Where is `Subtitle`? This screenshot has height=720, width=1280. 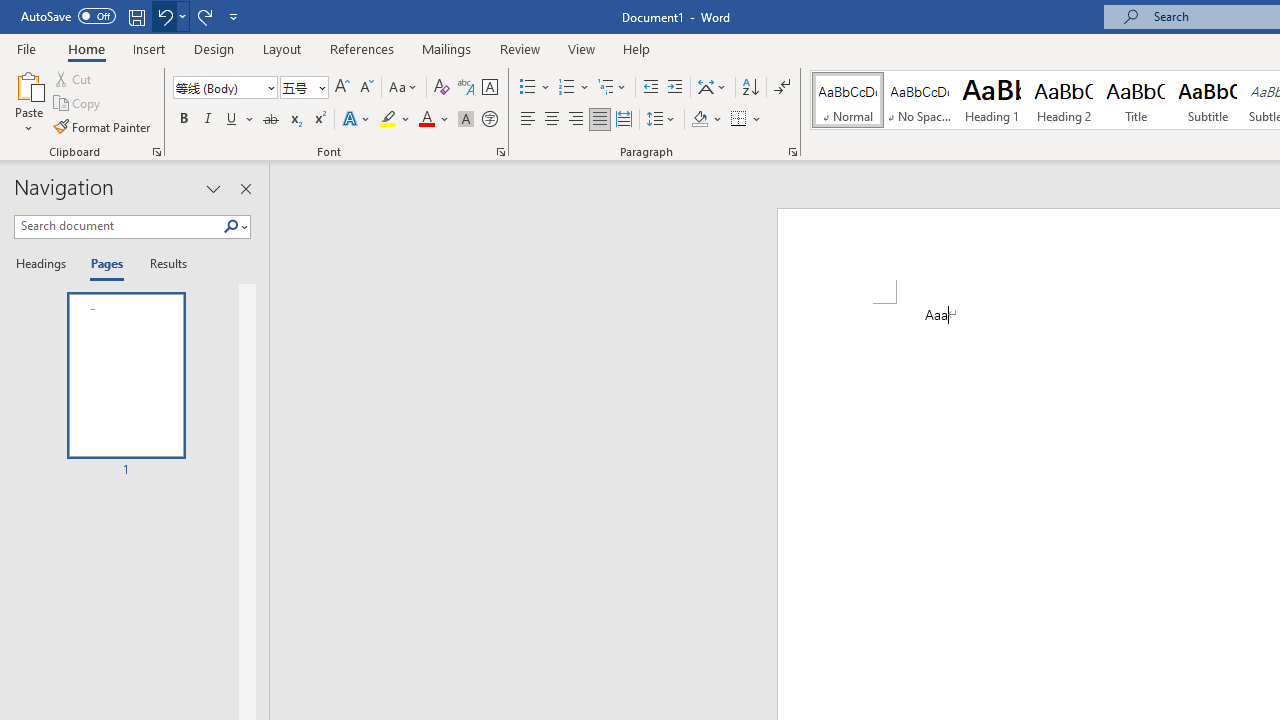 Subtitle is located at coordinates (1208, 100).